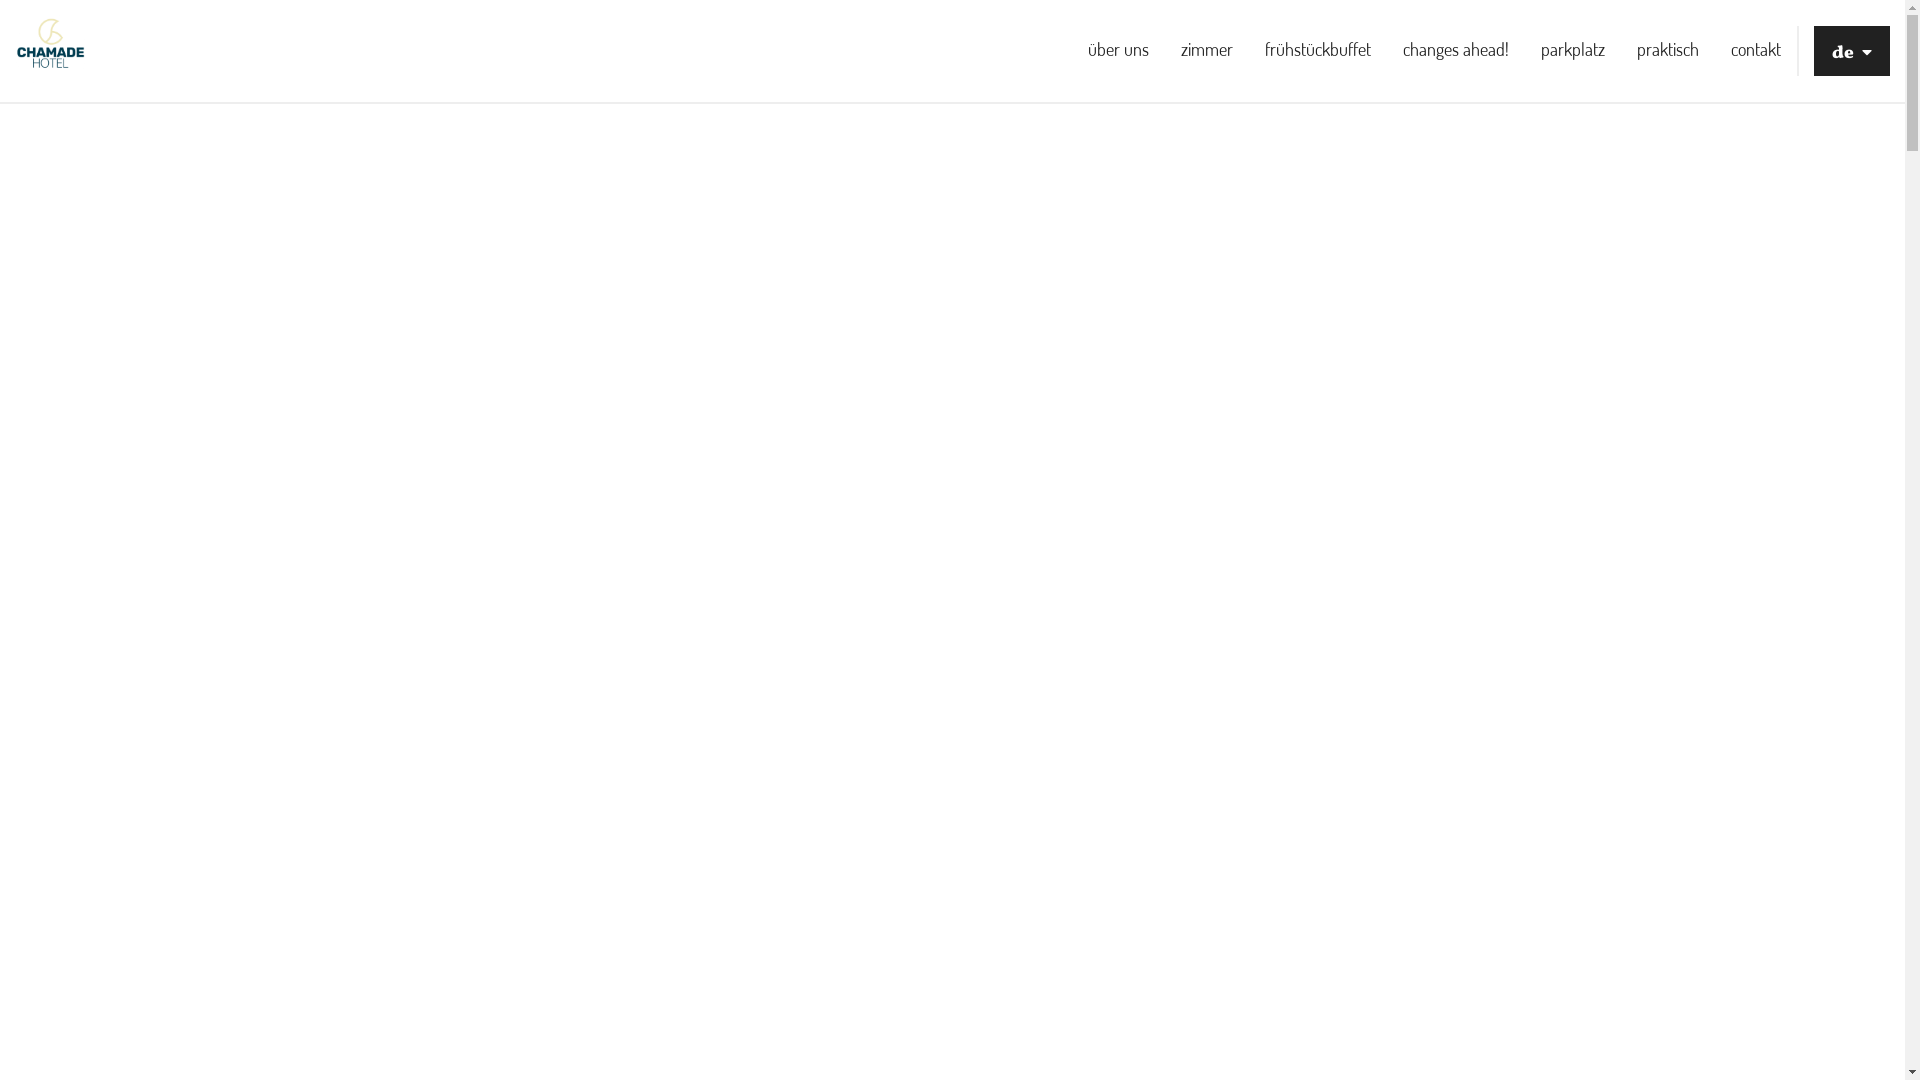 Image resolution: width=1920 pixels, height=1080 pixels. What do you see at coordinates (1756, 49) in the screenshot?
I see `contakt` at bounding box center [1756, 49].